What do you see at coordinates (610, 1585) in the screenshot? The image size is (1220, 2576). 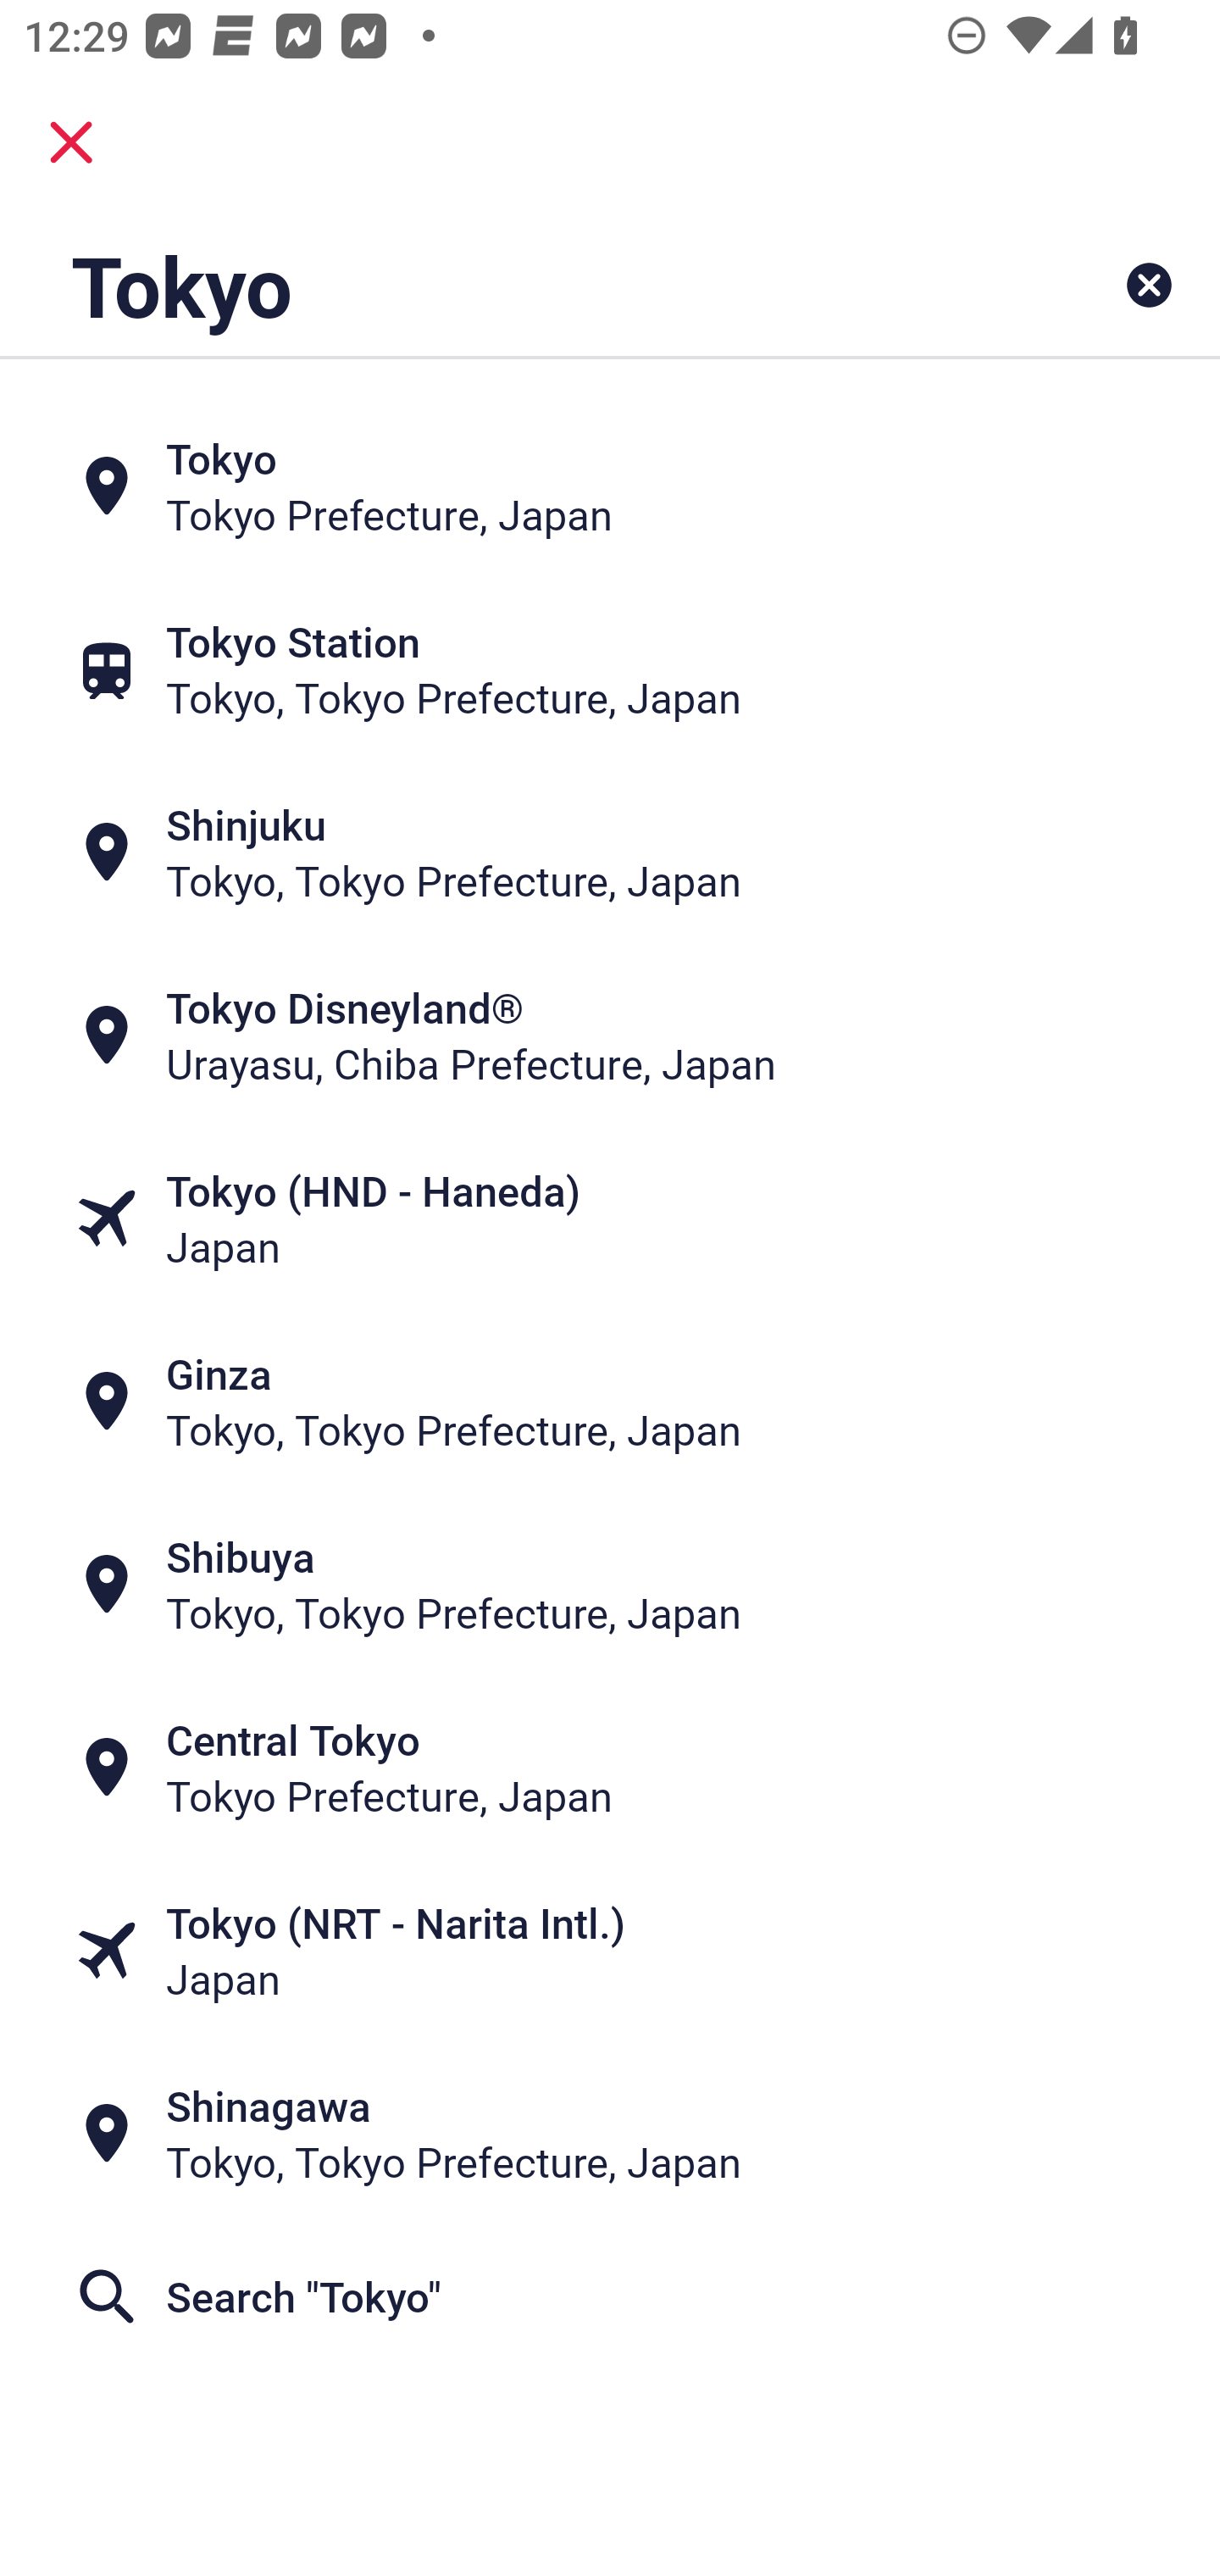 I see `Shibuya Tokyo, Tokyo Prefecture, Japan` at bounding box center [610, 1585].